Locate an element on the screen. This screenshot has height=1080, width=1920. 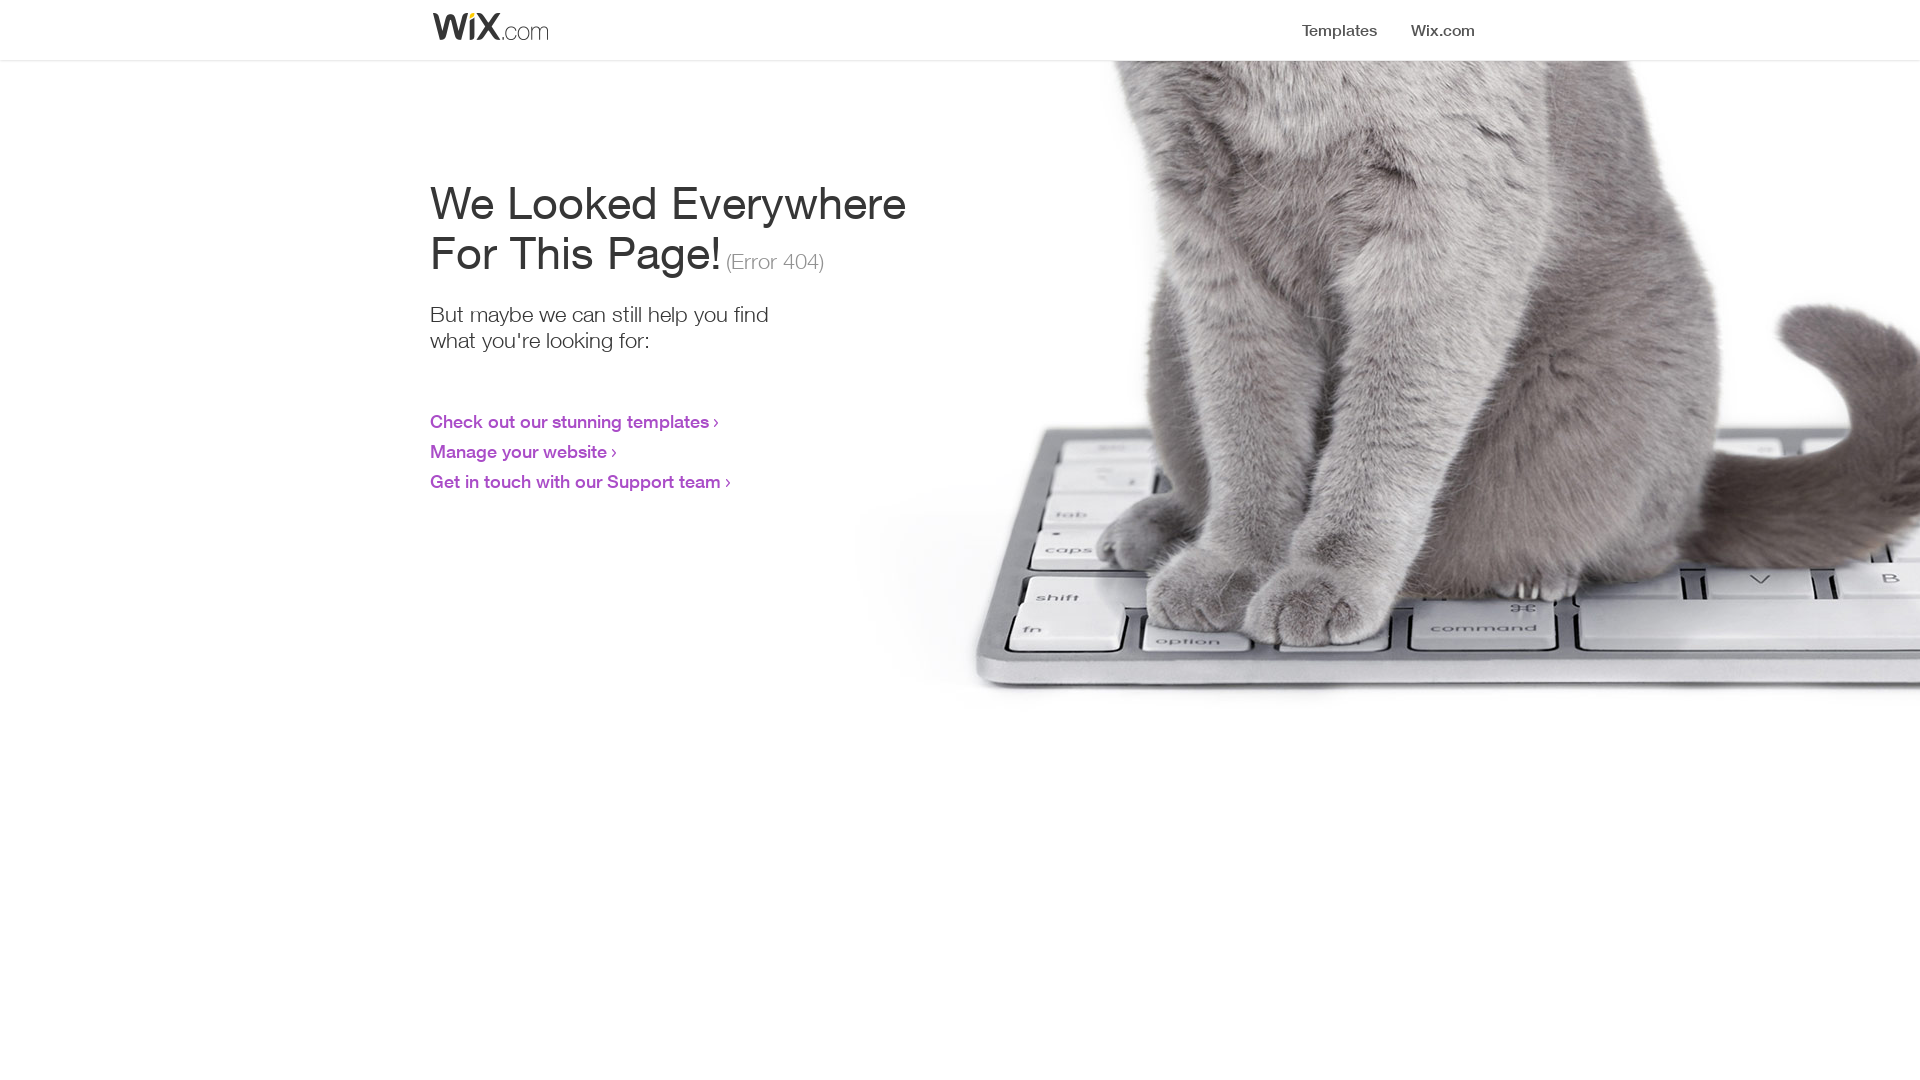
Manage your website is located at coordinates (518, 451).